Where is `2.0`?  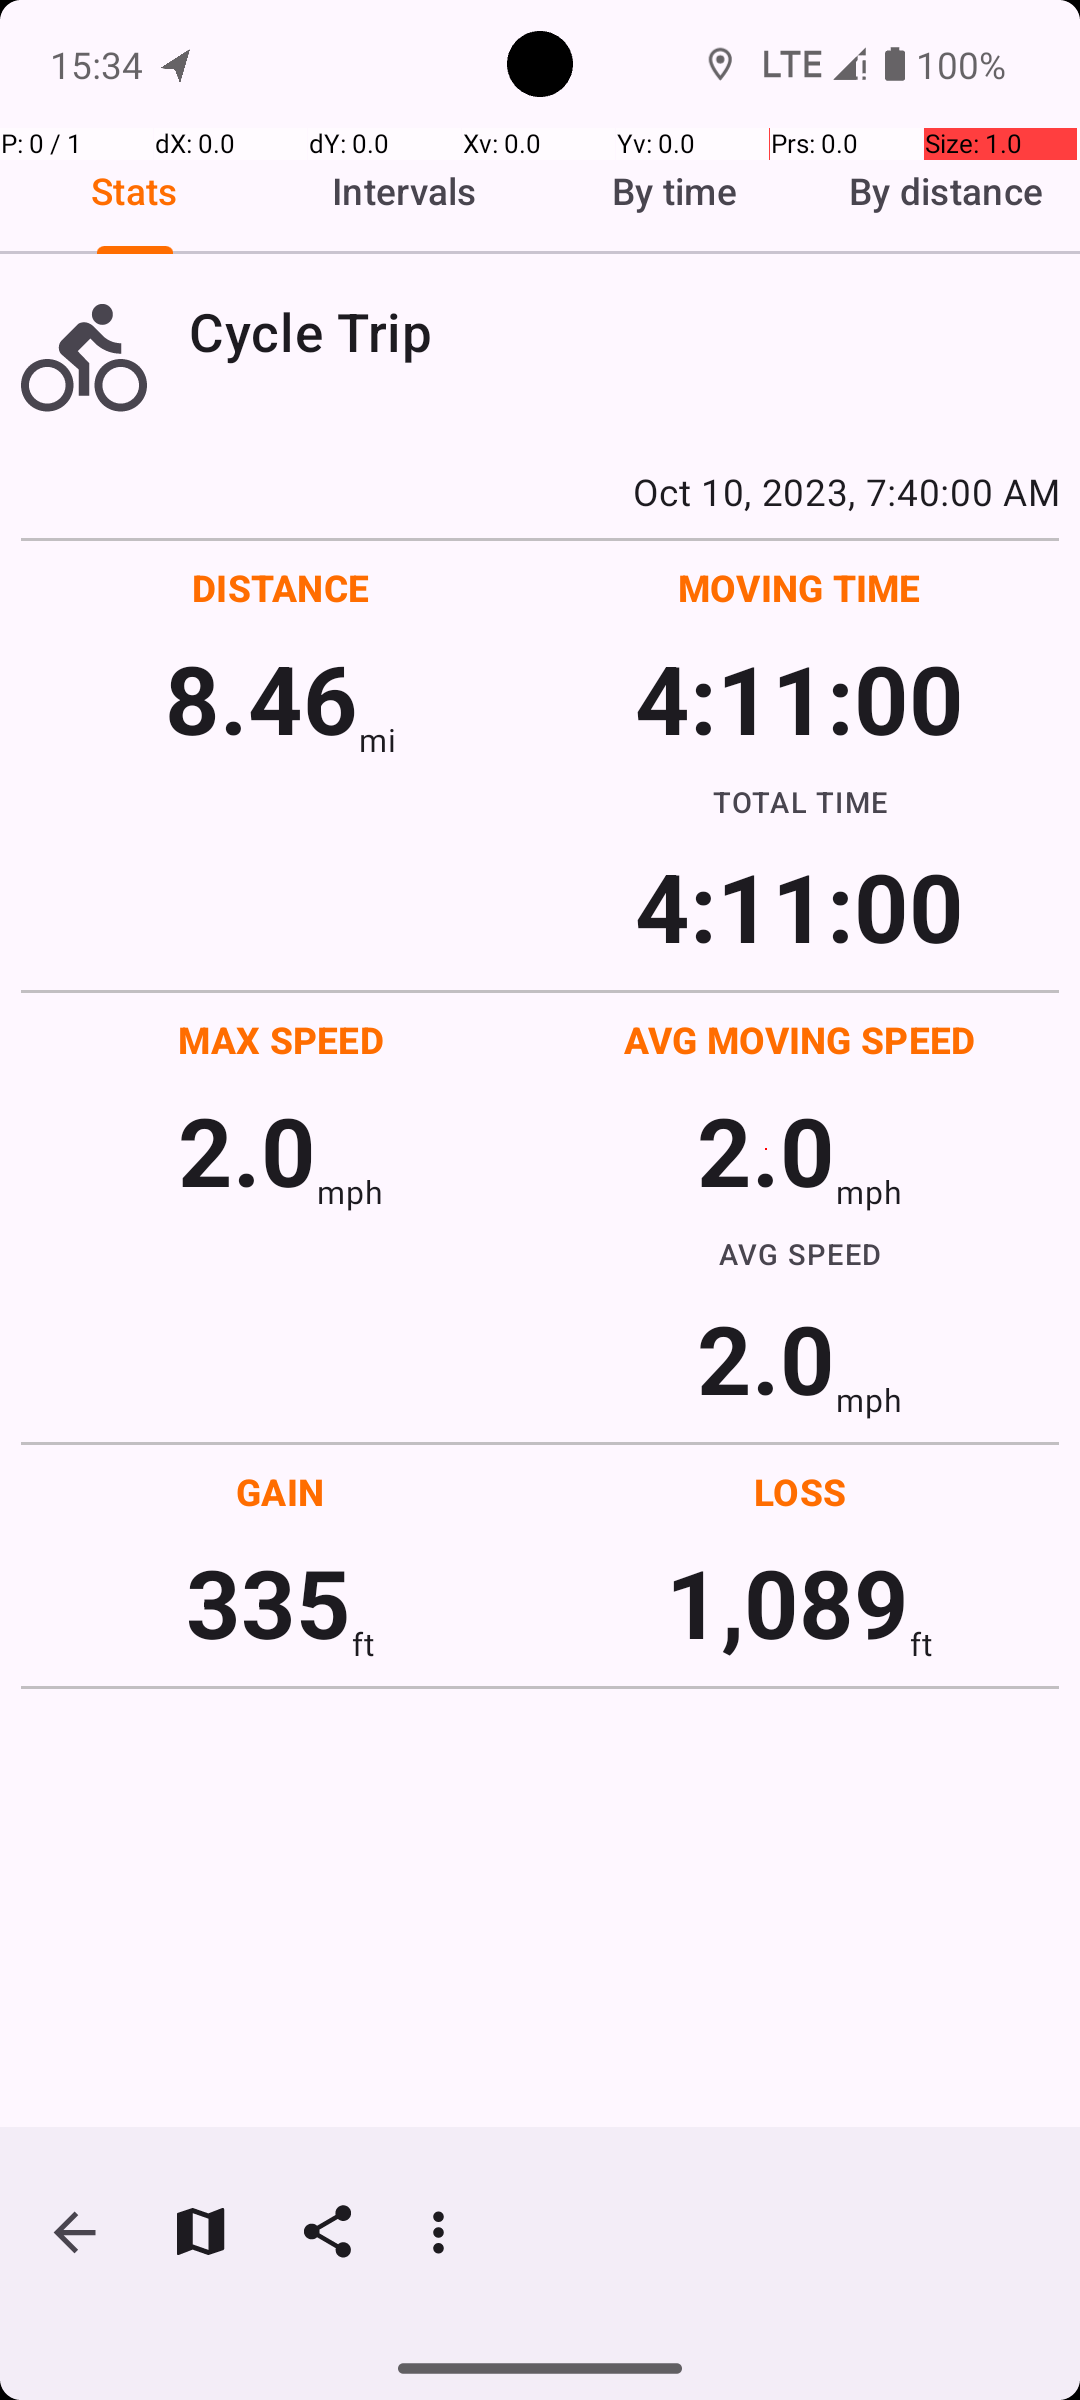 2.0 is located at coordinates (247, 1150).